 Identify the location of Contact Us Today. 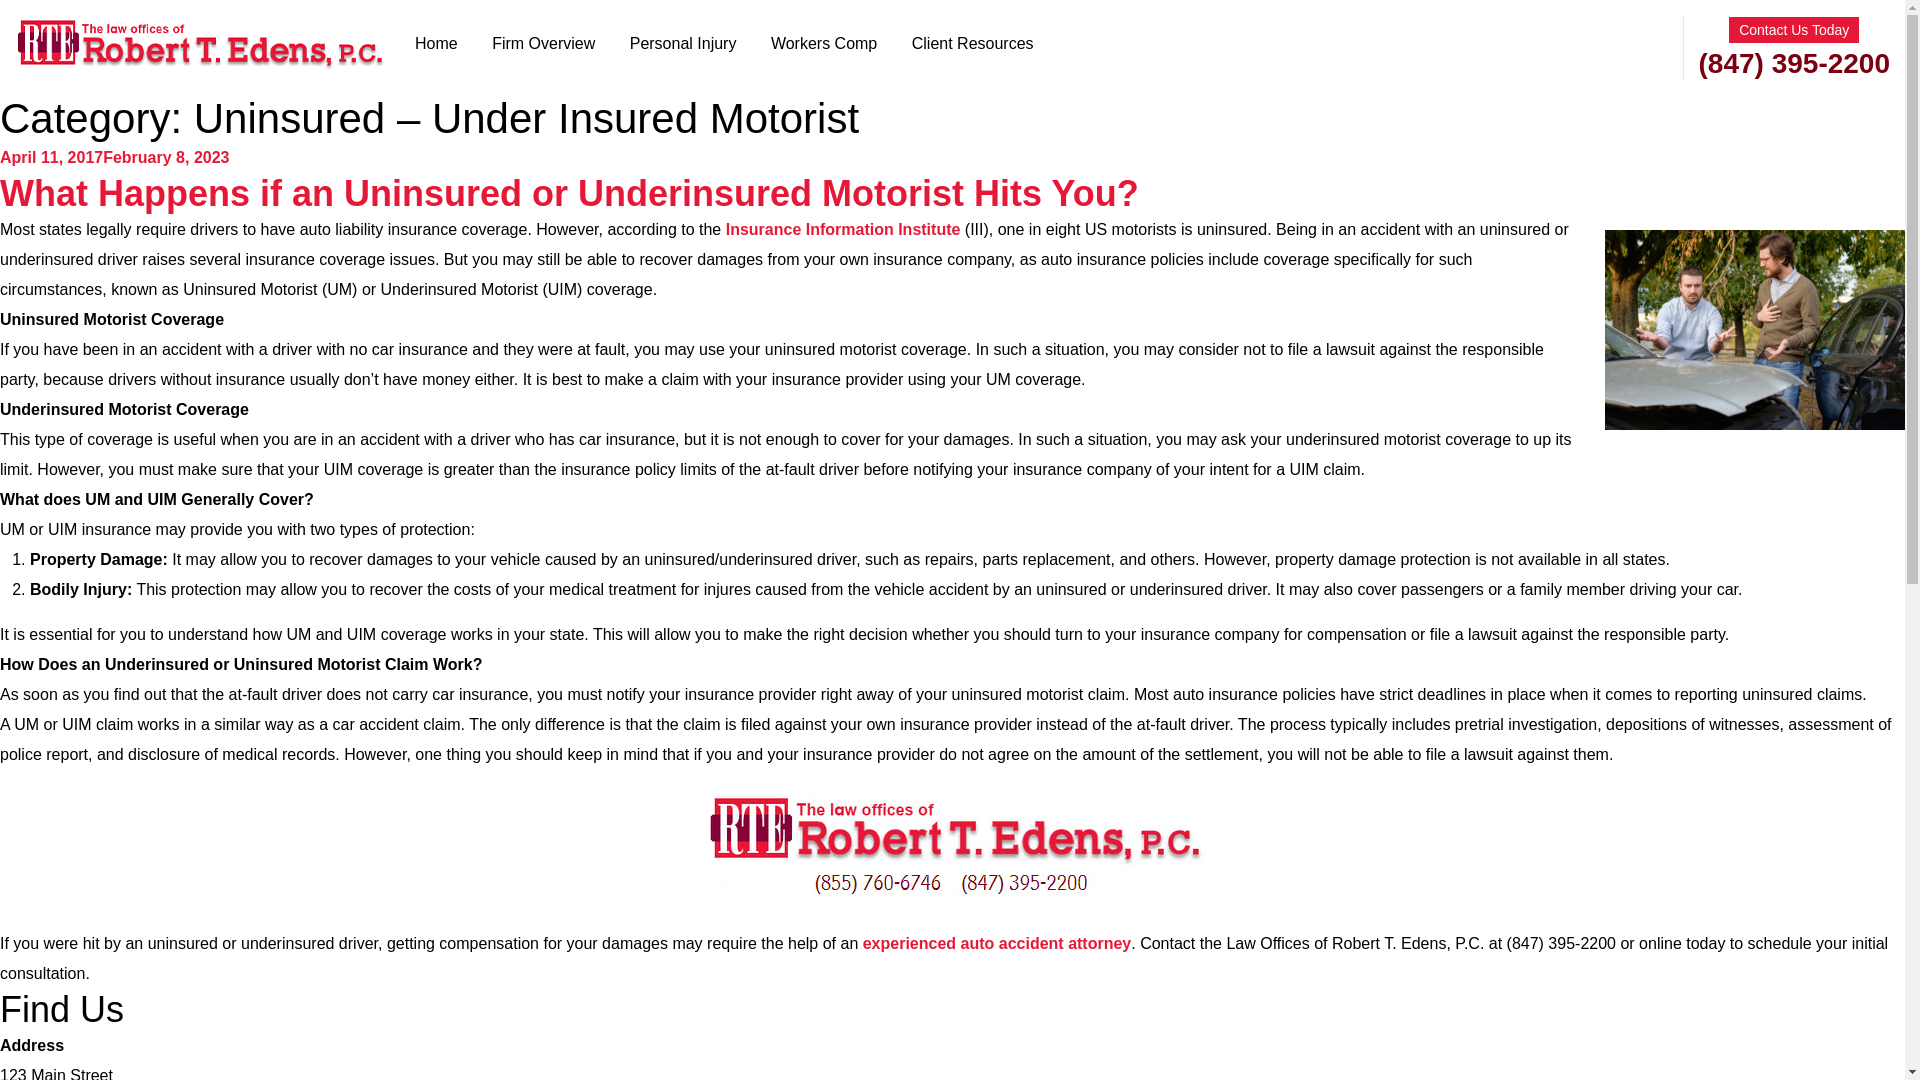
(1794, 30).